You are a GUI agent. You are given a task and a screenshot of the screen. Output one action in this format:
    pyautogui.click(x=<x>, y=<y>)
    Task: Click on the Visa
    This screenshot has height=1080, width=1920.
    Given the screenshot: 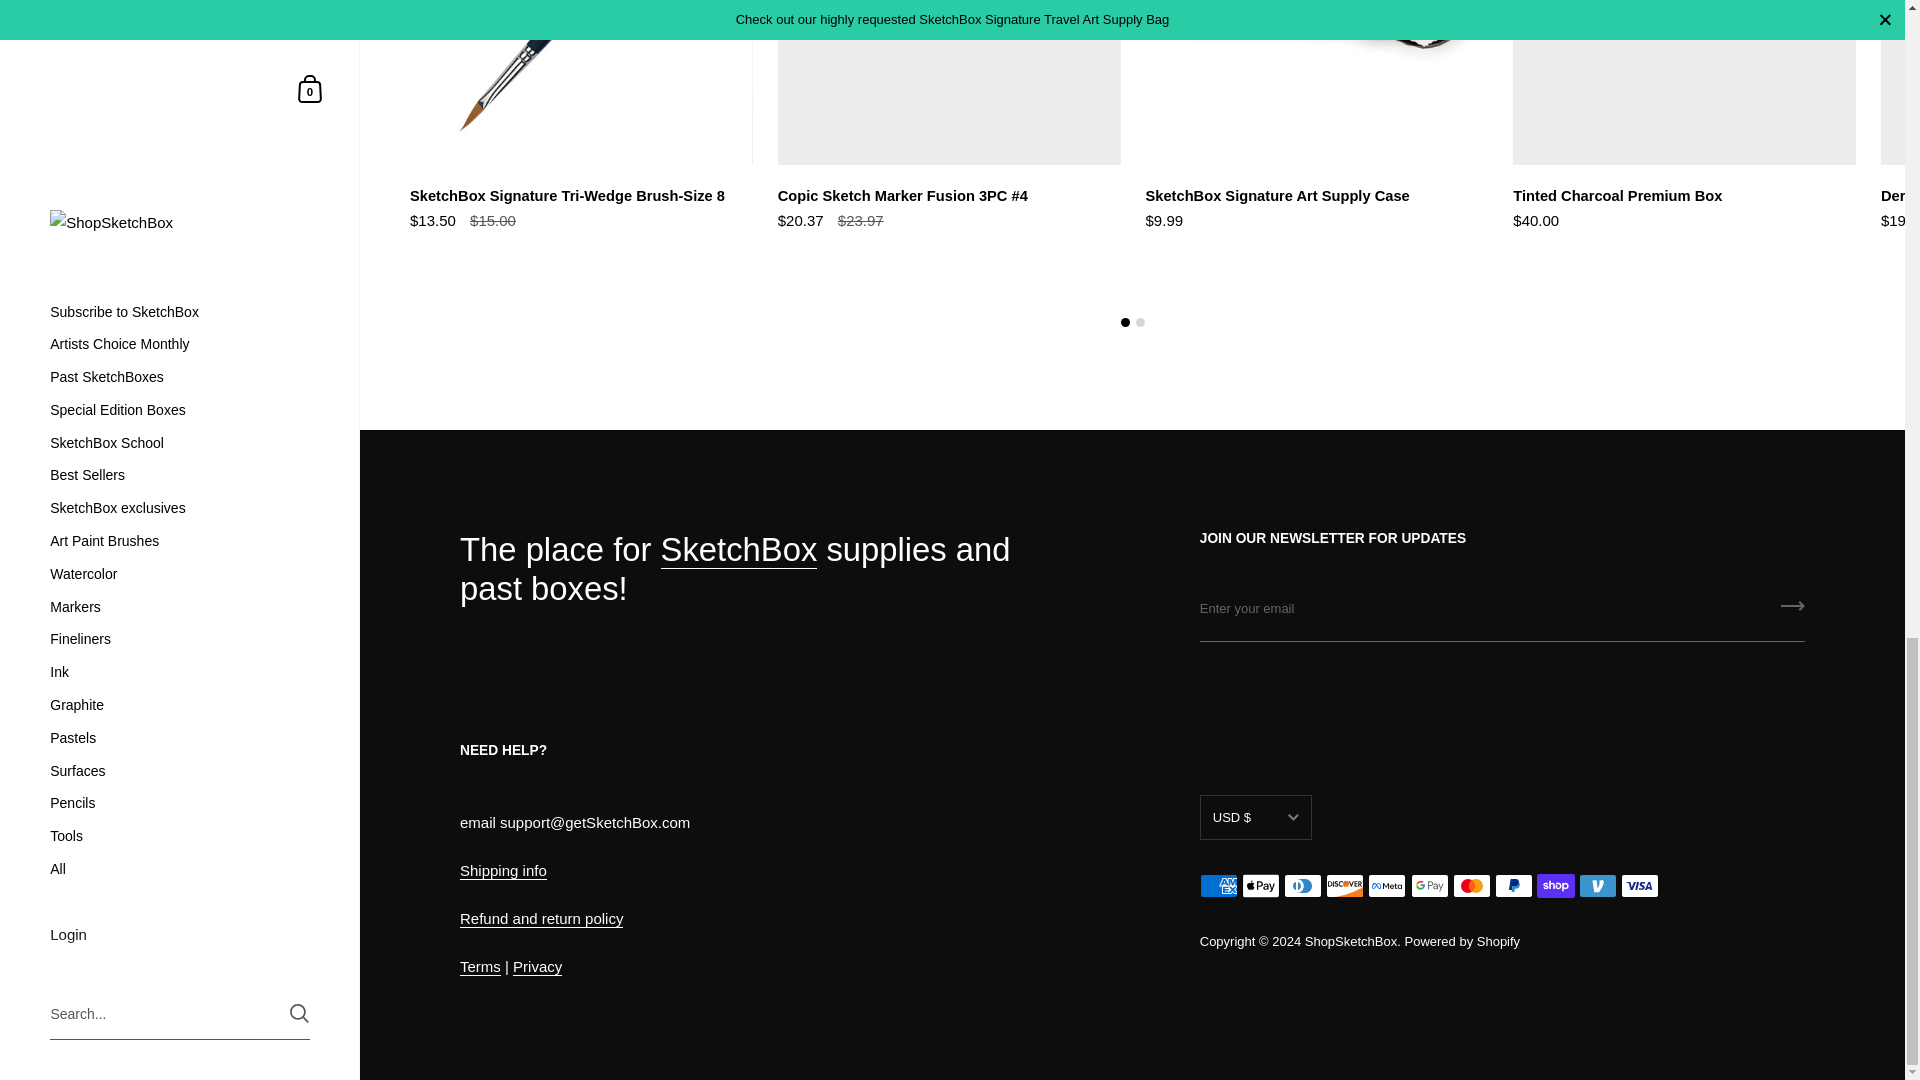 What is the action you would take?
    pyautogui.click(x=1639, y=885)
    